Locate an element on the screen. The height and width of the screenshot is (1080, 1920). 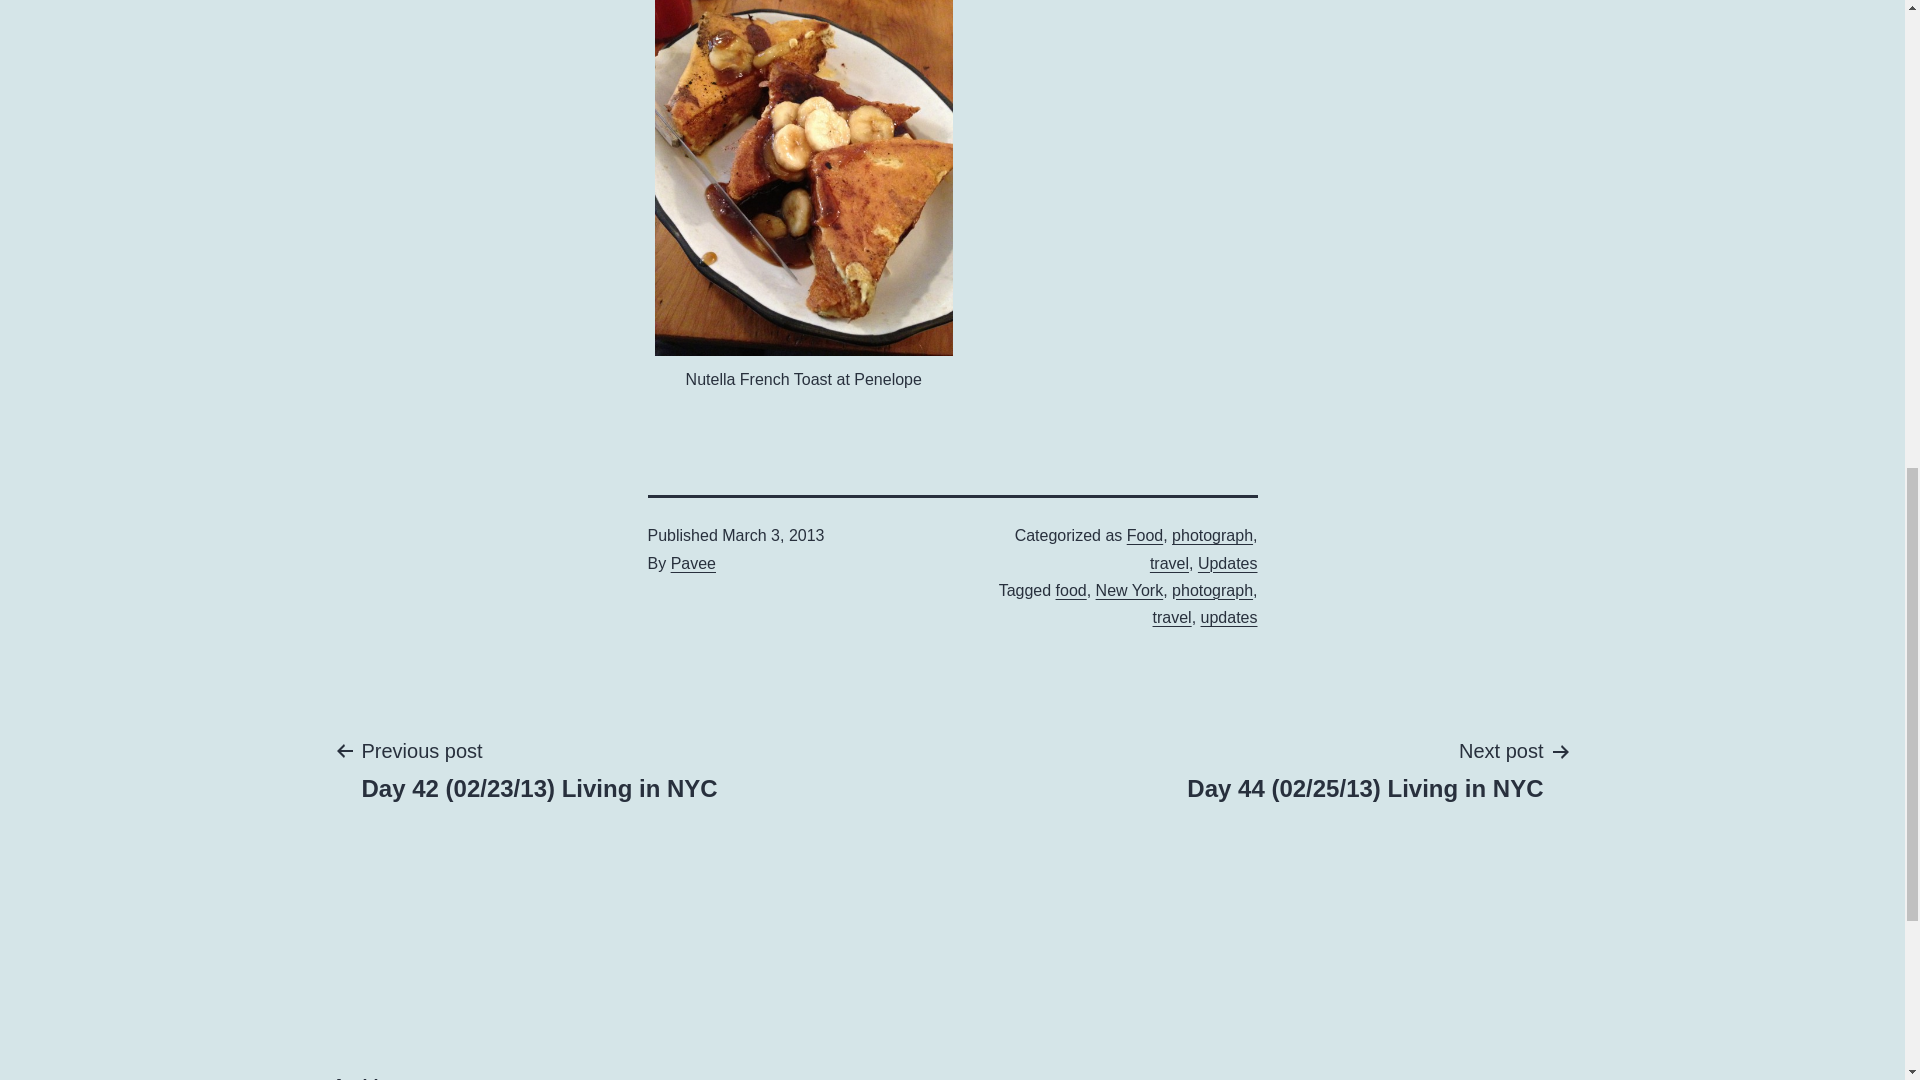
photograph is located at coordinates (1212, 536).